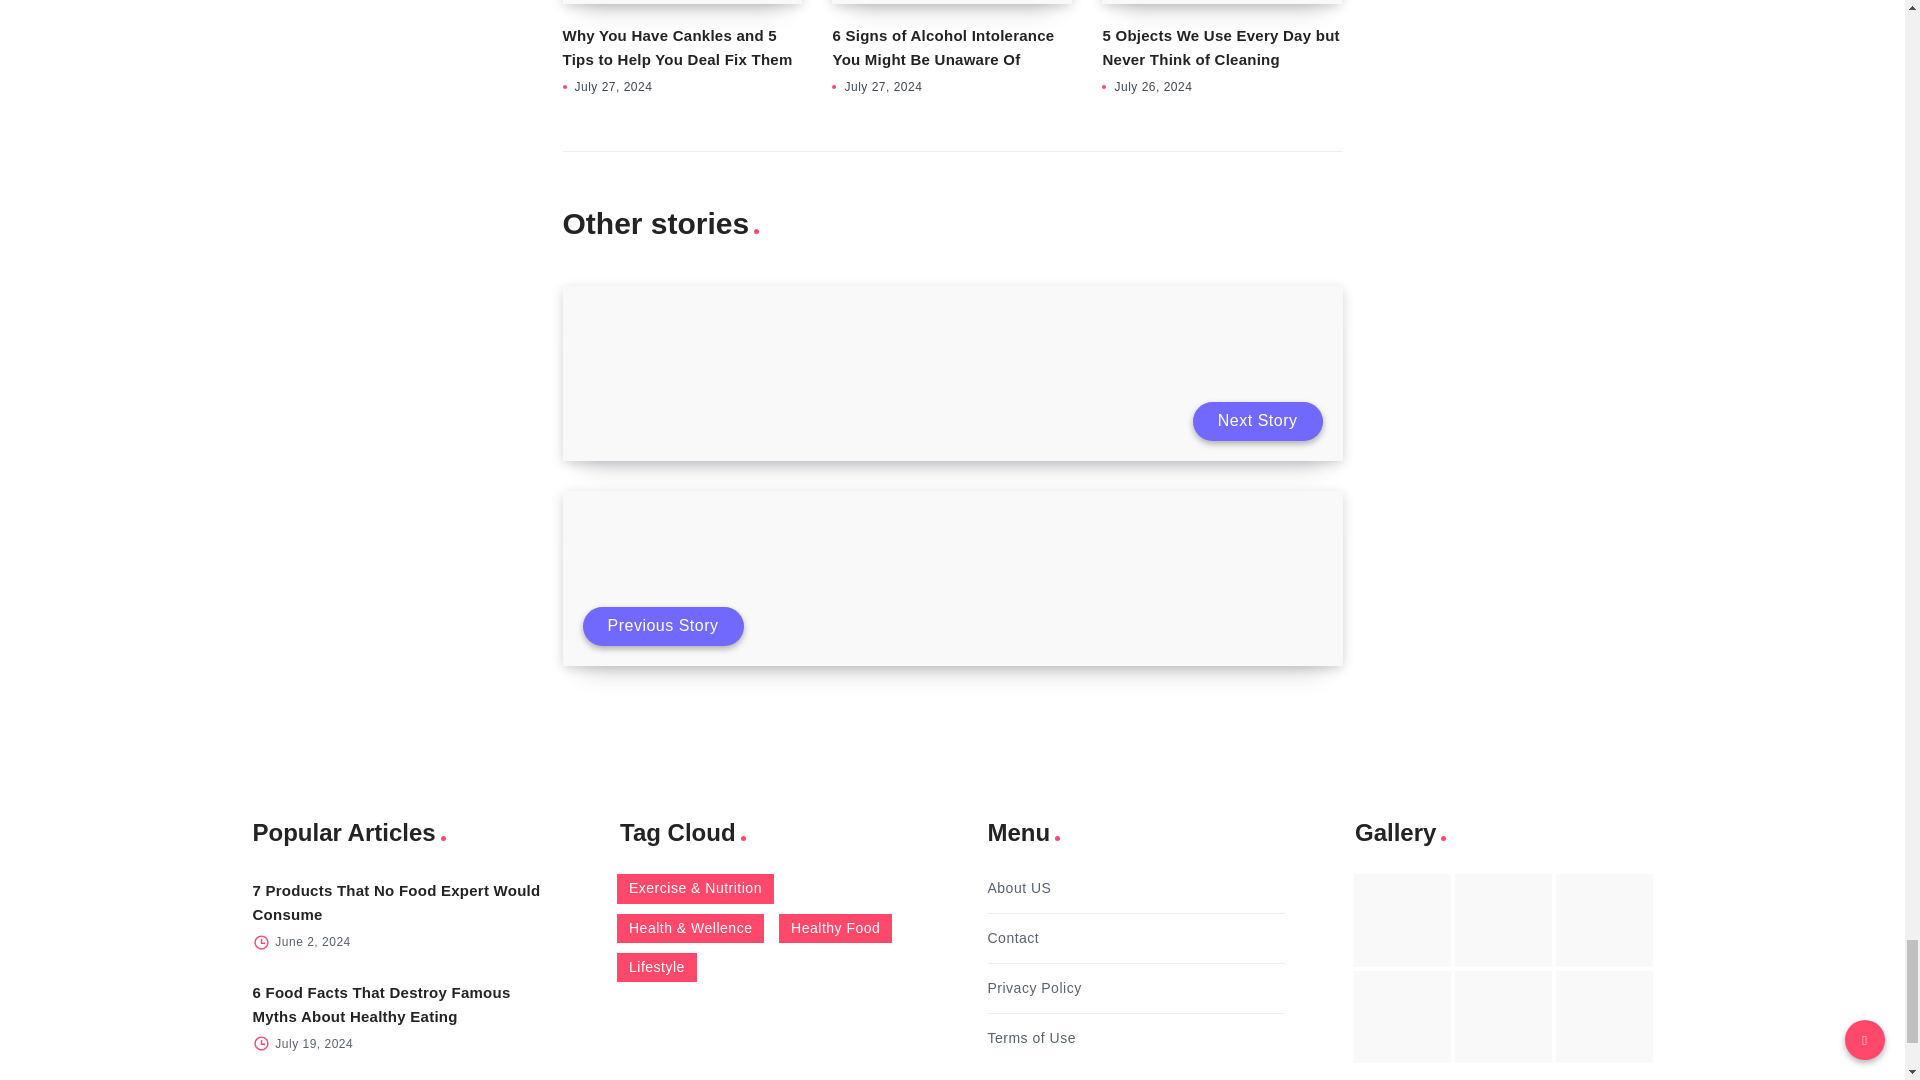 The height and width of the screenshot is (1080, 1920). What do you see at coordinates (380, 1004) in the screenshot?
I see `6 Food Facts That Destroy Famous Myths About Healthy Eating` at bounding box center [380, 1004].